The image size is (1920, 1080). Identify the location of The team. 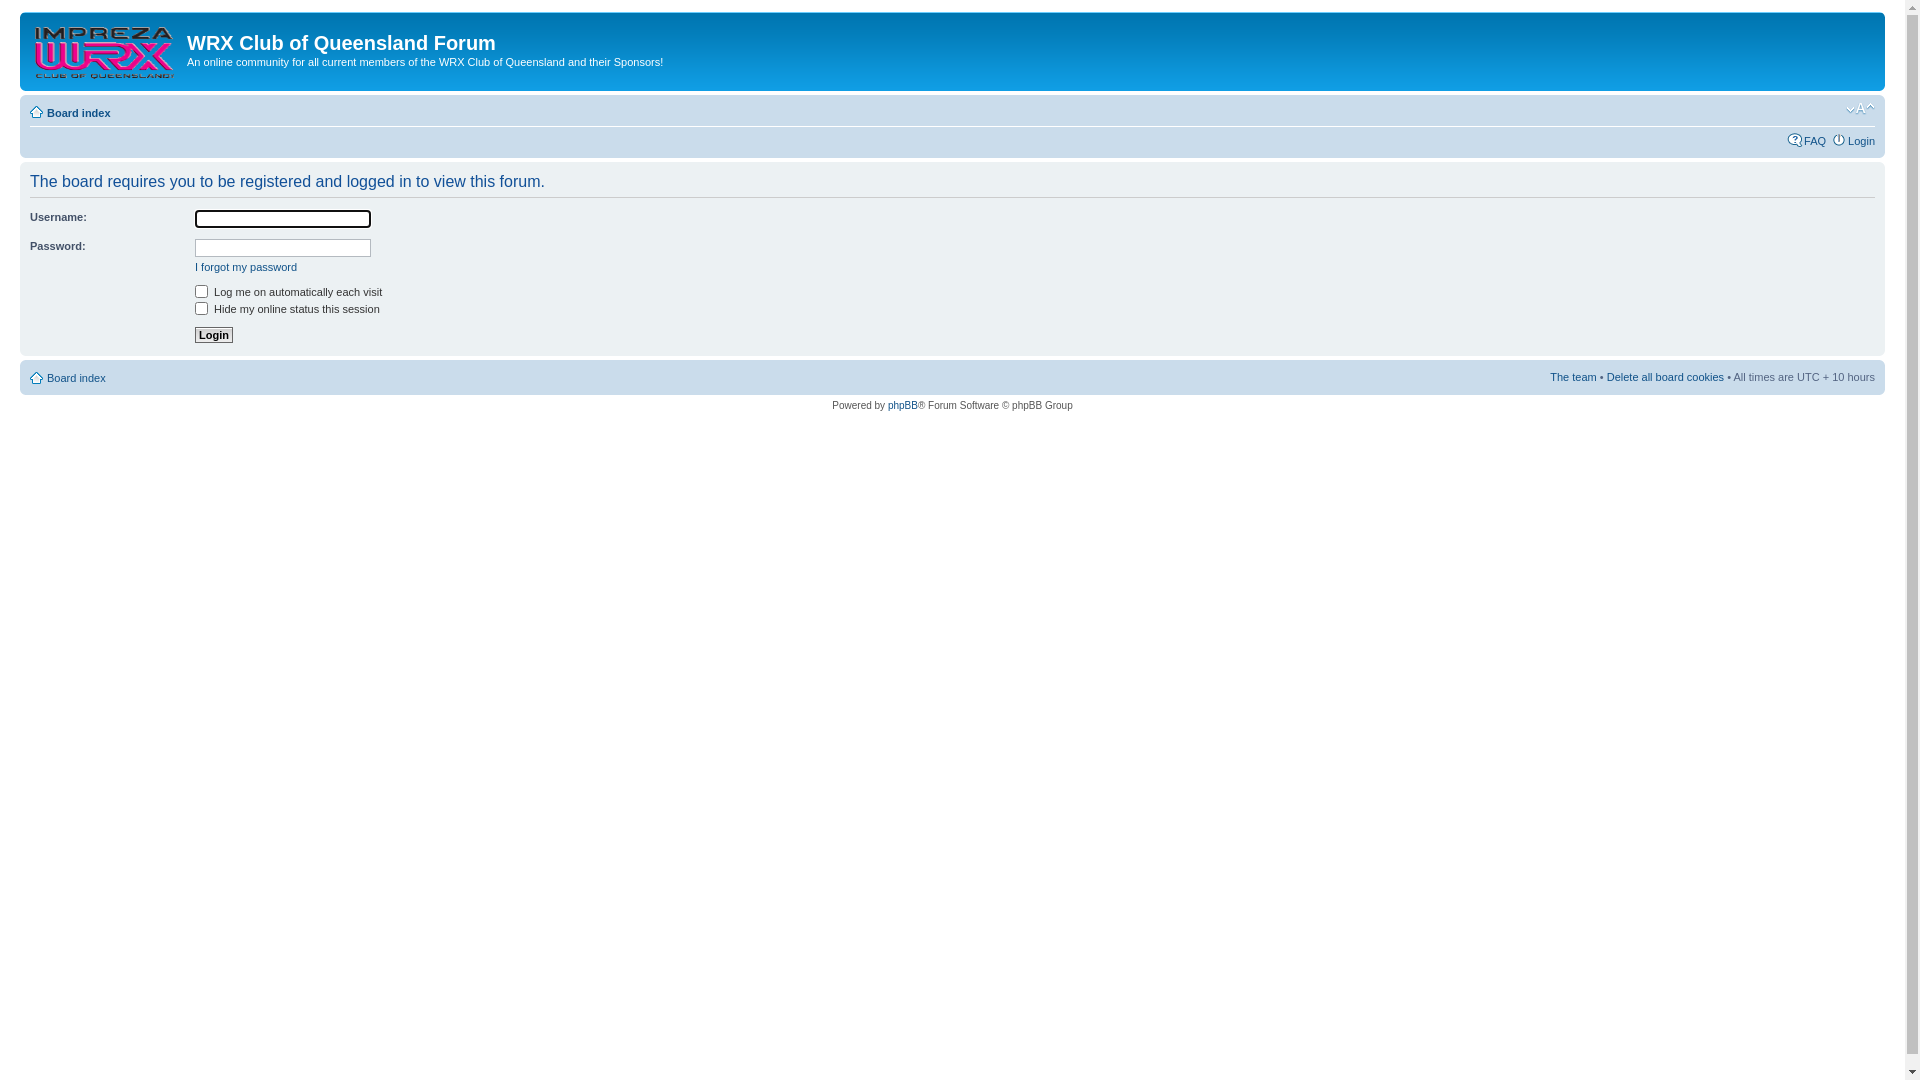
(1573, 377).